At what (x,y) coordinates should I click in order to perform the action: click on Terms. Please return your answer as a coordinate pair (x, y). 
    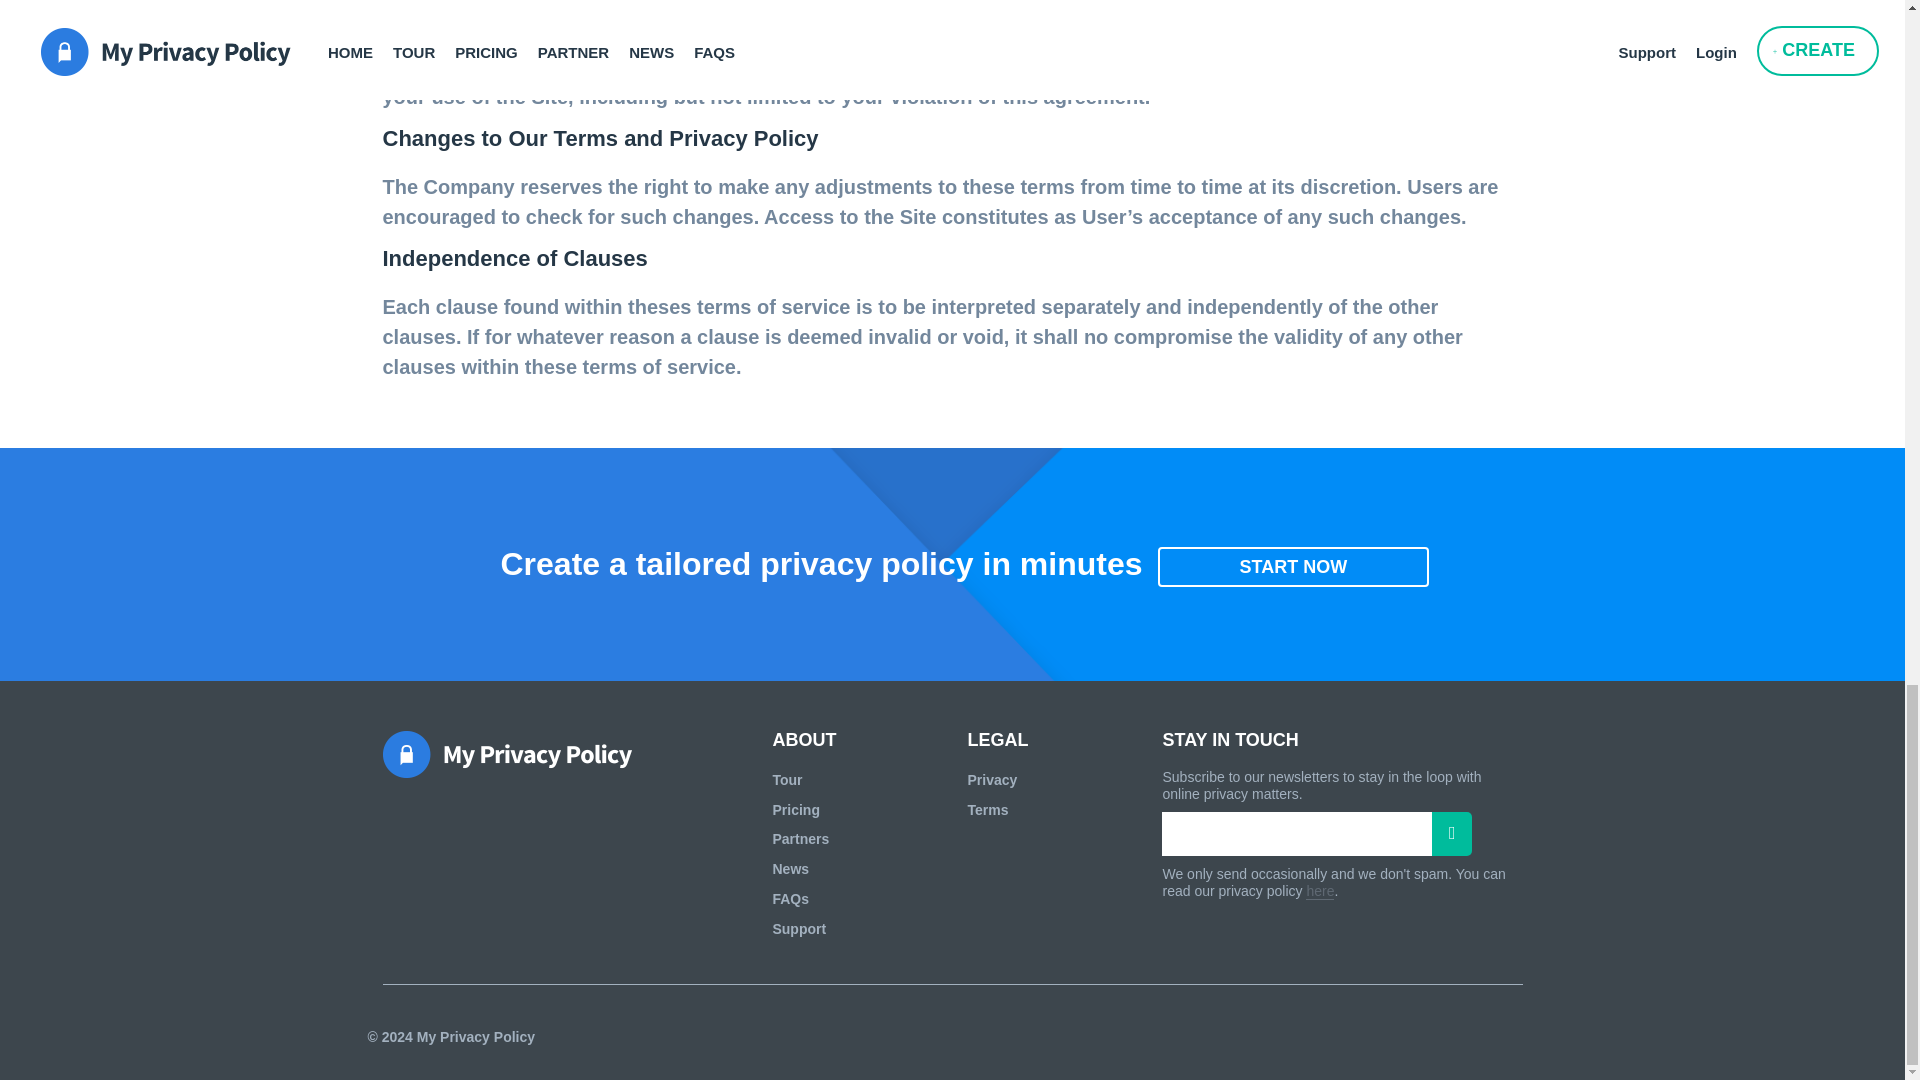
    Looking at the image, I should click on (988, 810).